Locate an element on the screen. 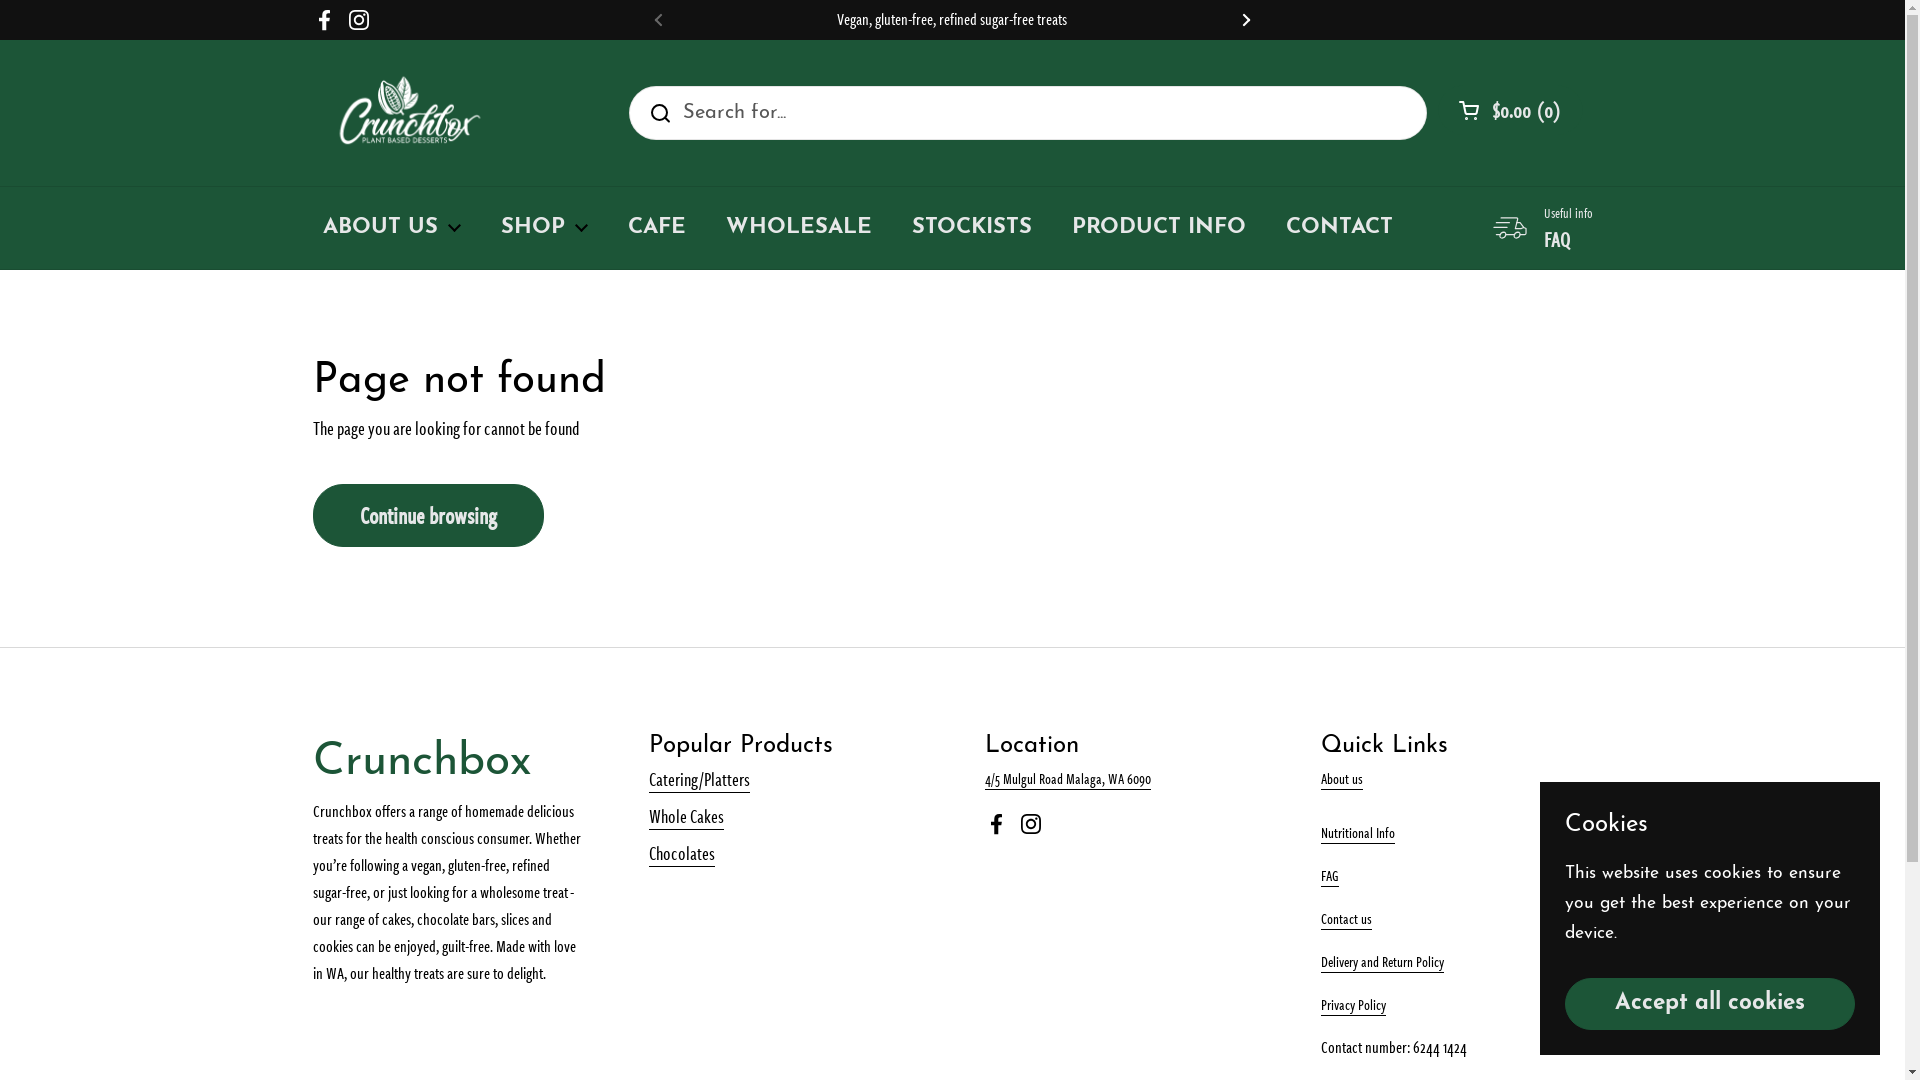 The width and height of the screenshot is (1920, 1080). Nutritional Info is located at coordinates (1357, 833).